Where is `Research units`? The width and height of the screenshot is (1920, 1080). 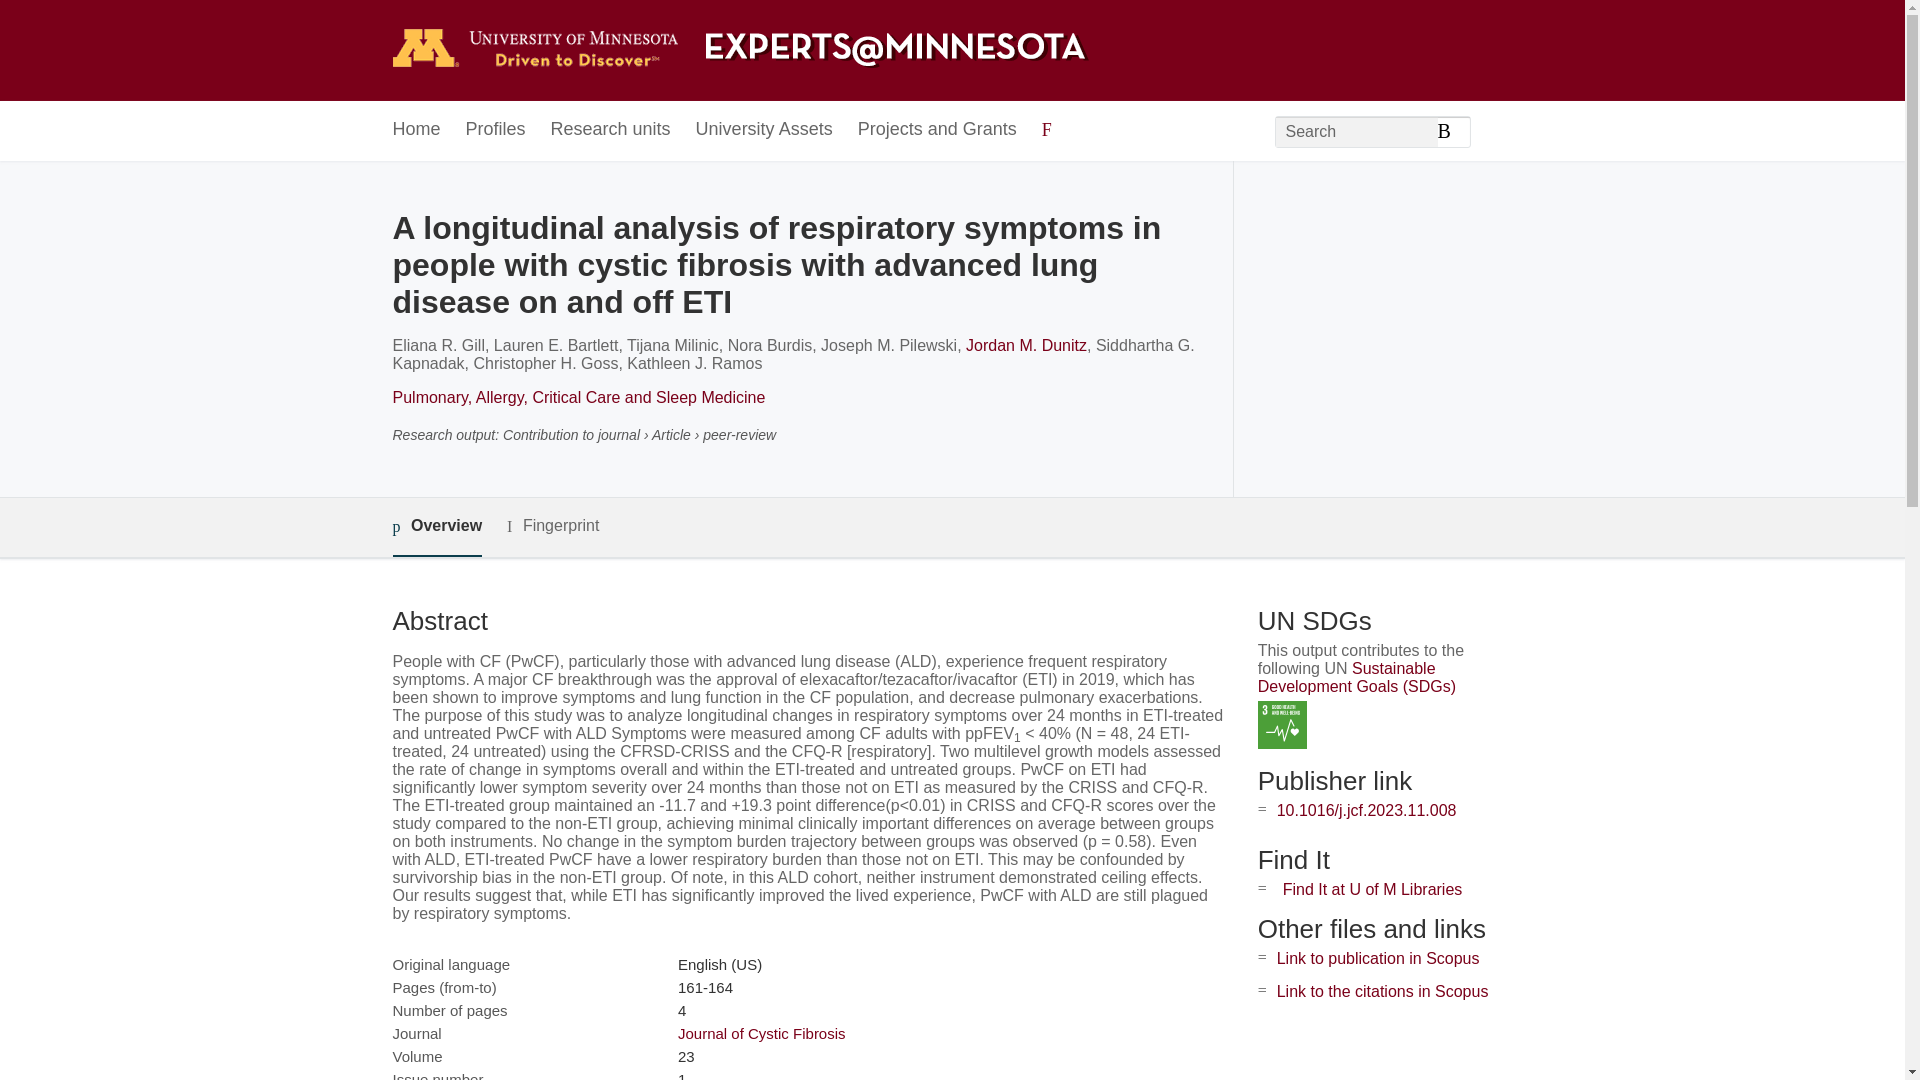 Research units is located at coordinates (610, 130).